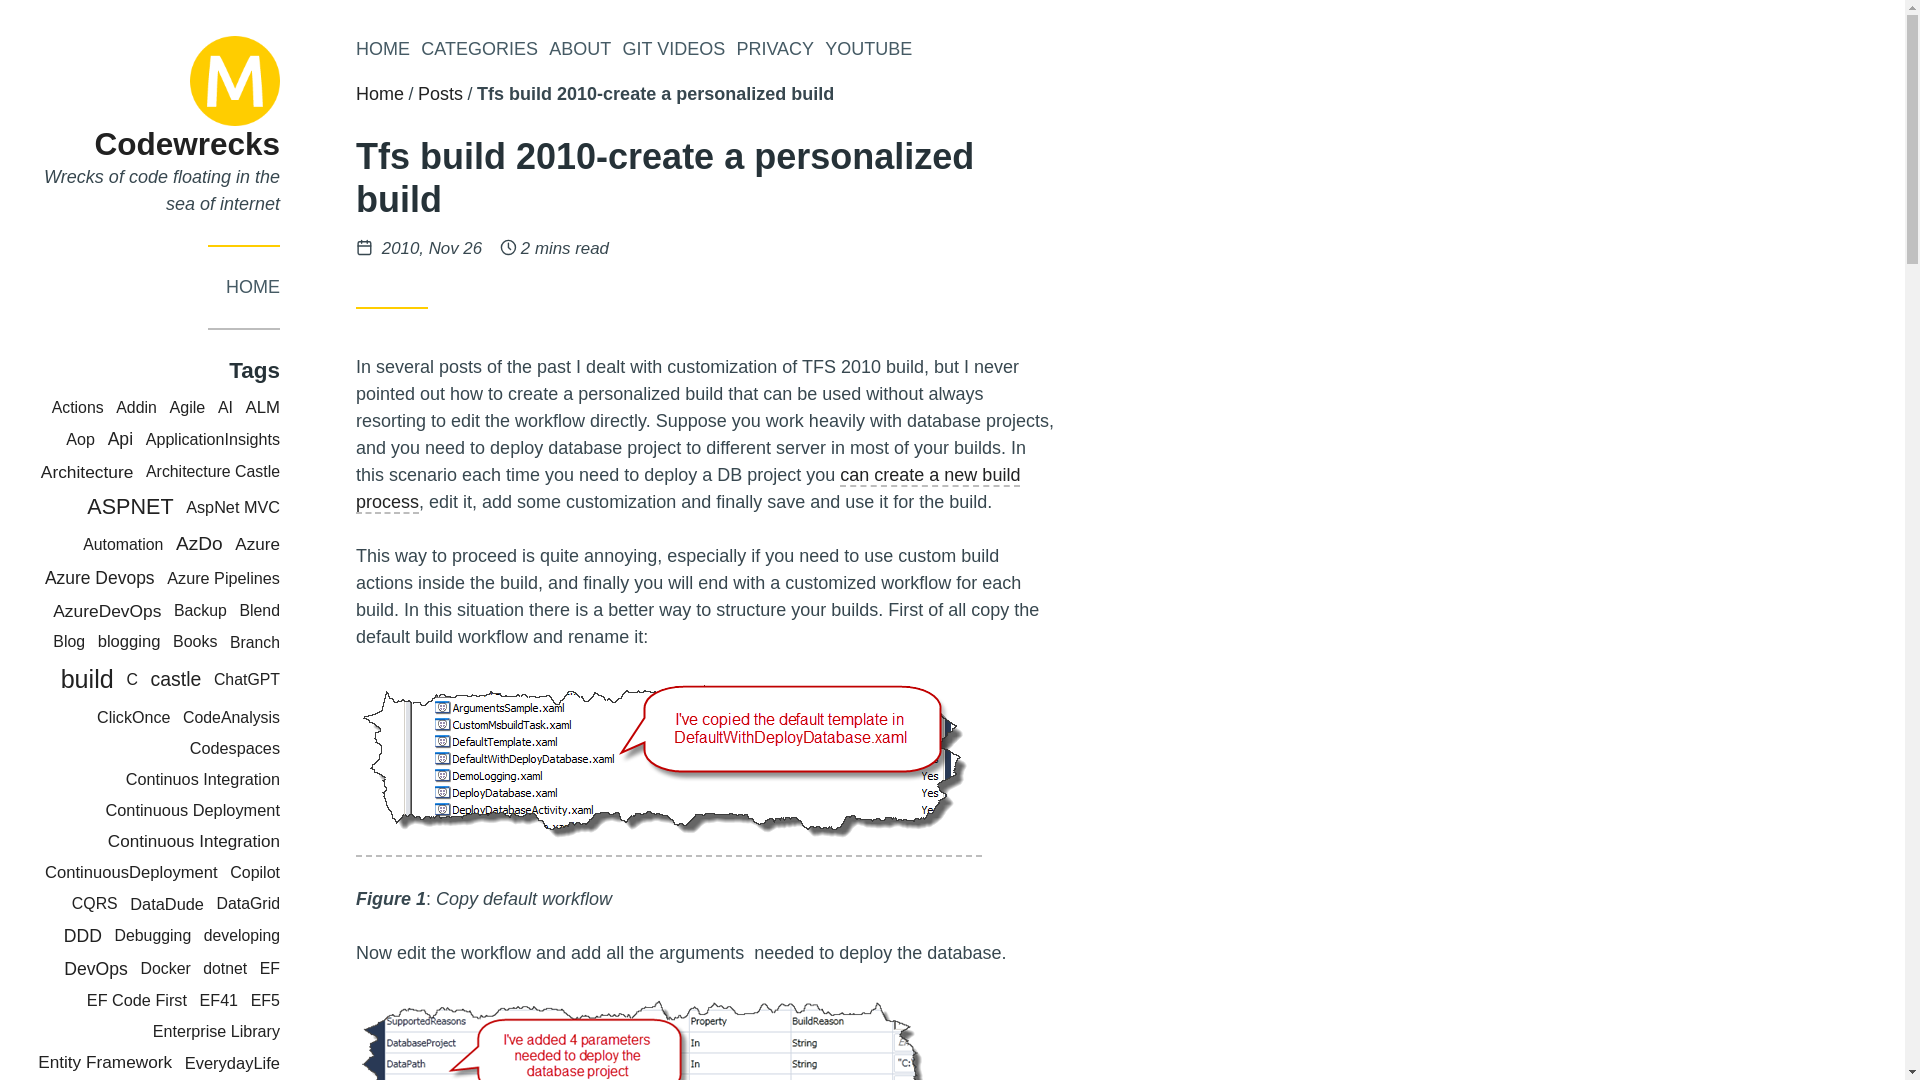 The width and height of the screenshot is (1920, 1080). What do you see at coordinates (194, 841) in the screenshot?
I see `Continuous Integration` at bounding box center [194, 841].